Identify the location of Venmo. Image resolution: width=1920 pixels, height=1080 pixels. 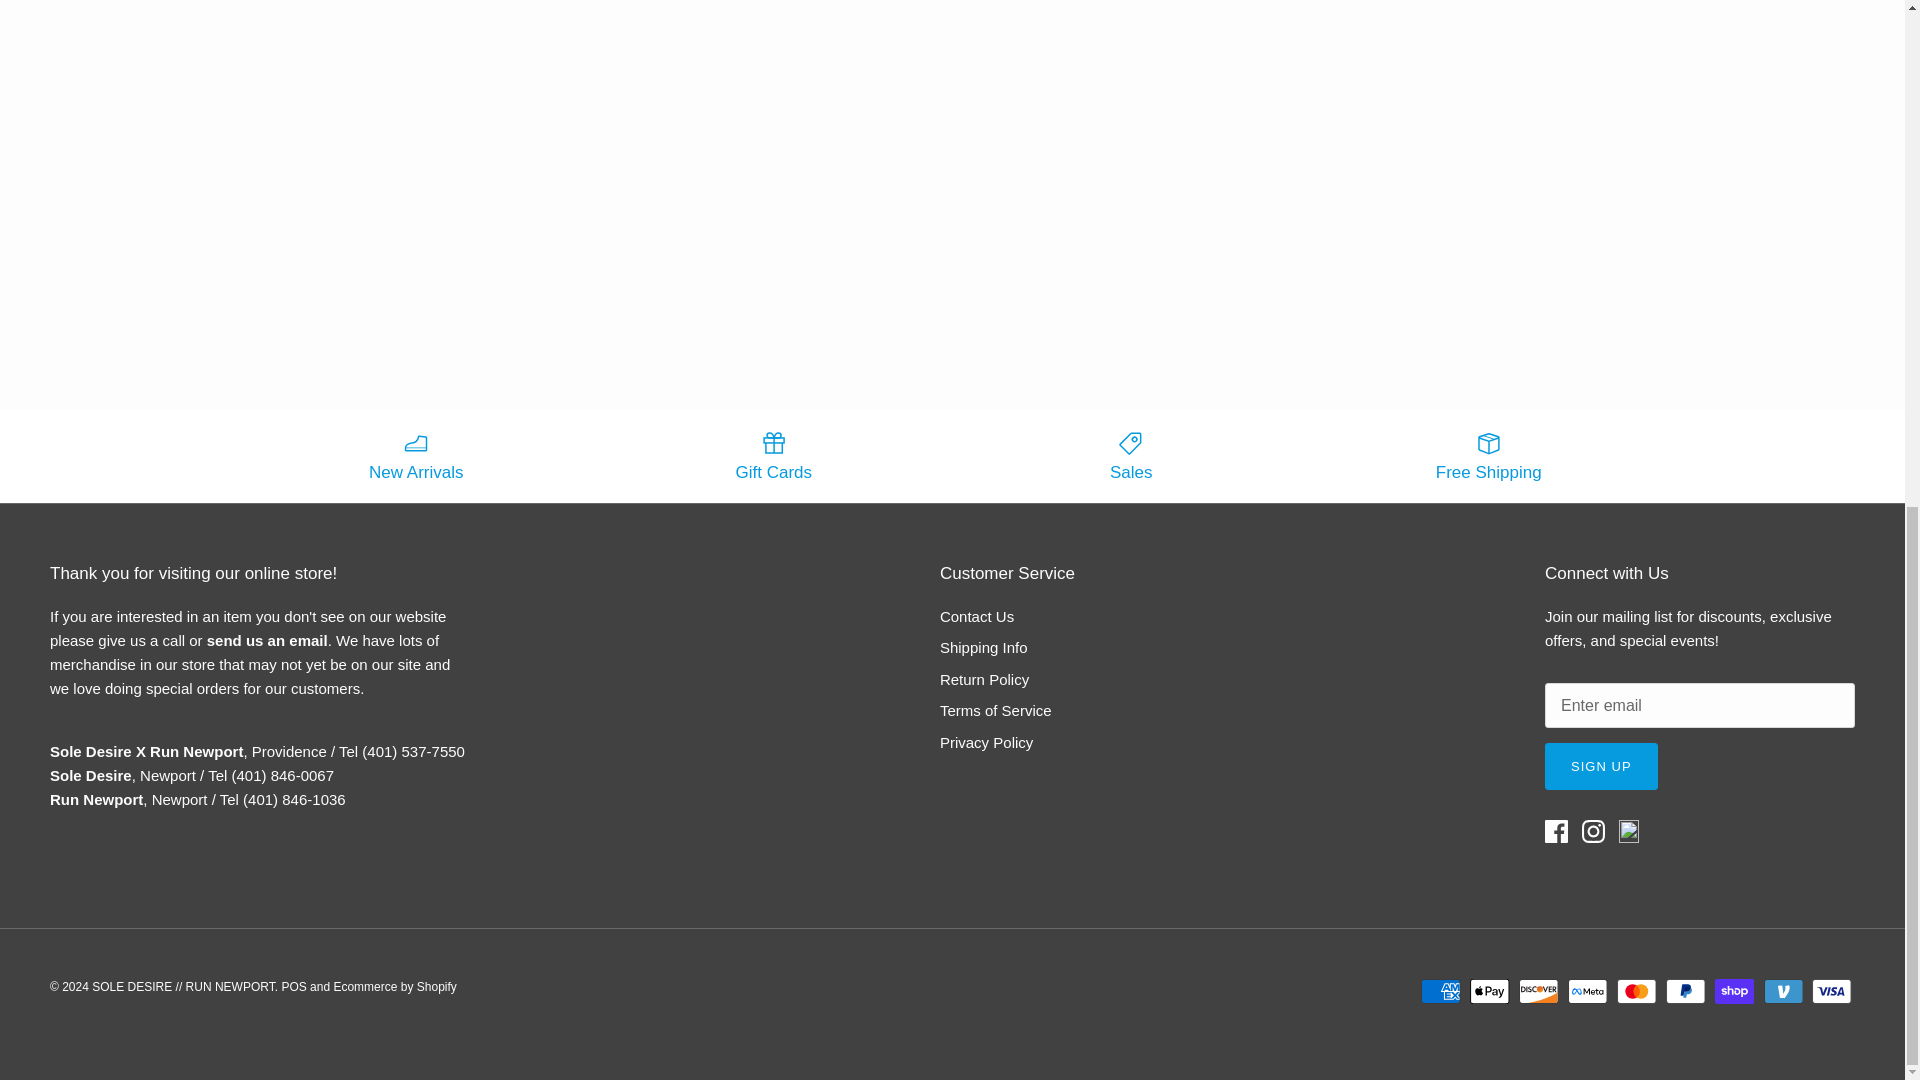
(1783, 991).